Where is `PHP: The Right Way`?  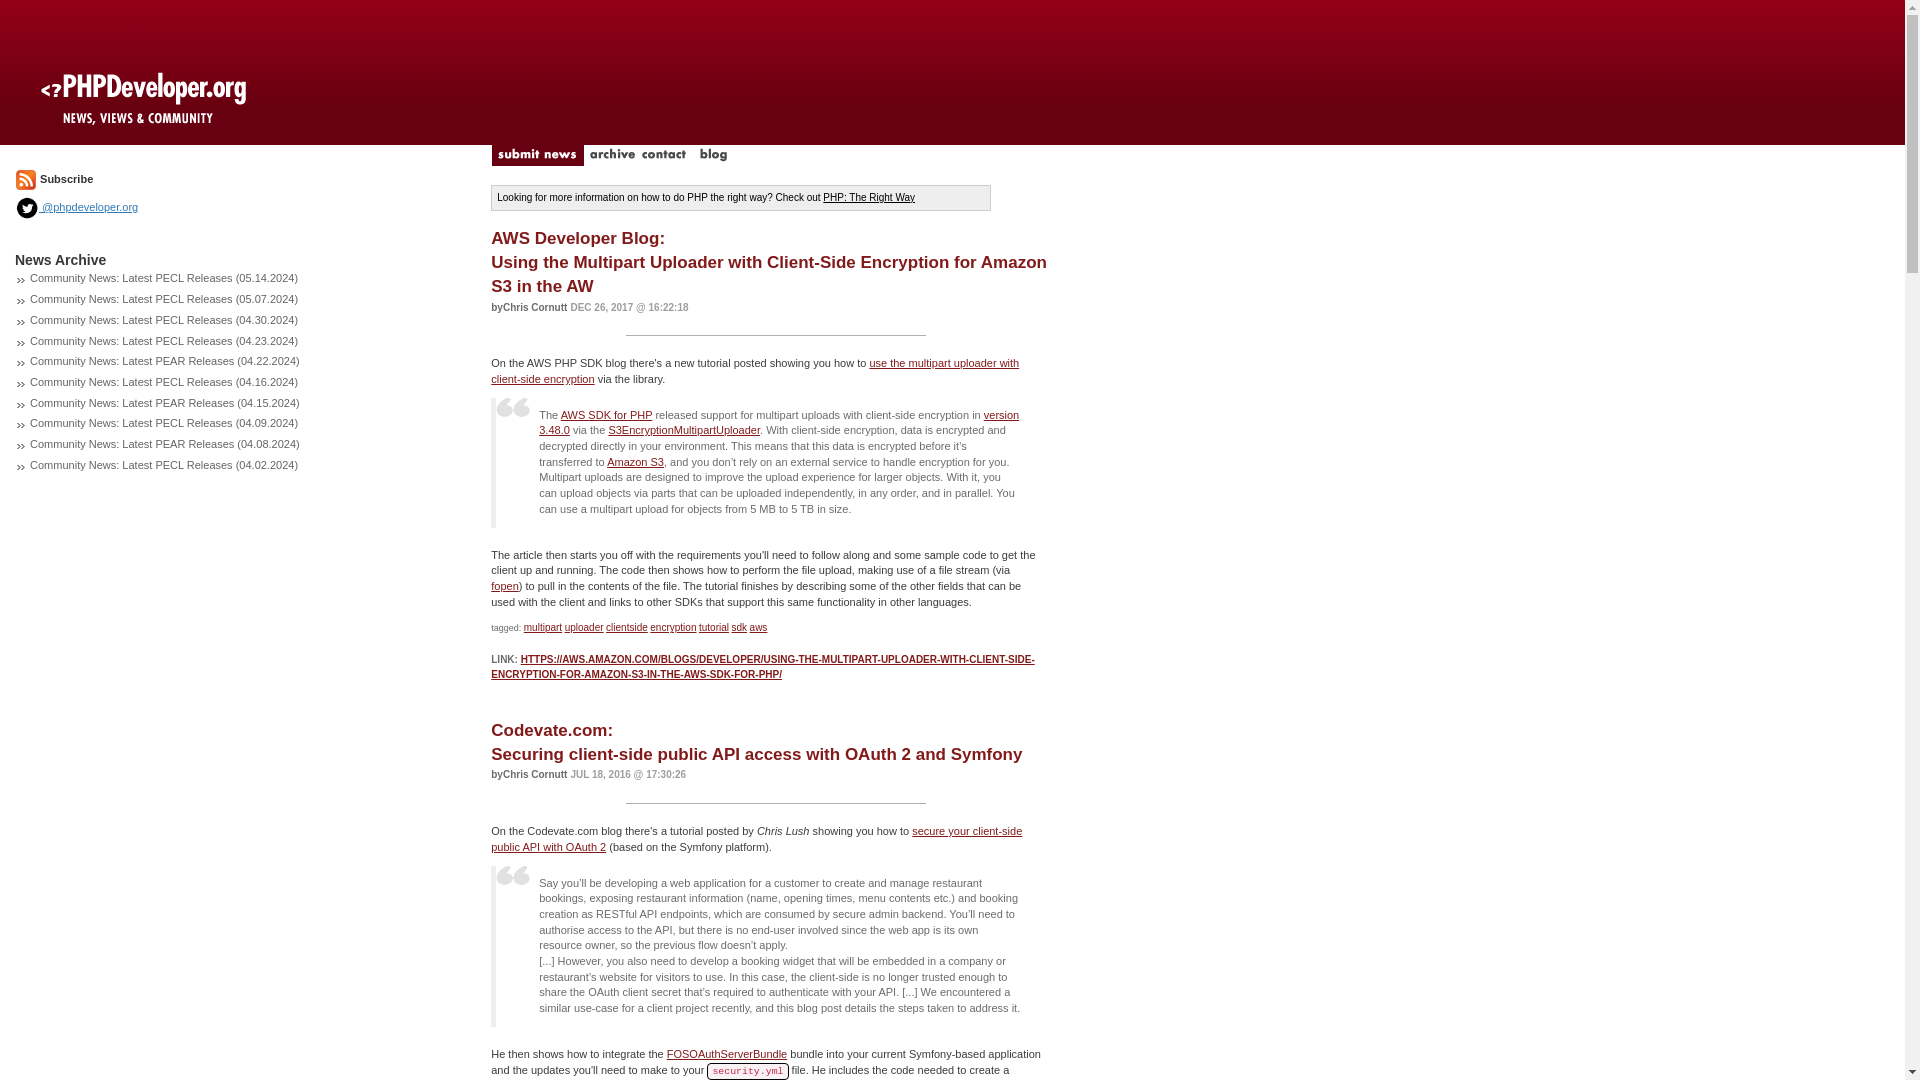 PHP: The Right Way is located at coordinates (869, 198).